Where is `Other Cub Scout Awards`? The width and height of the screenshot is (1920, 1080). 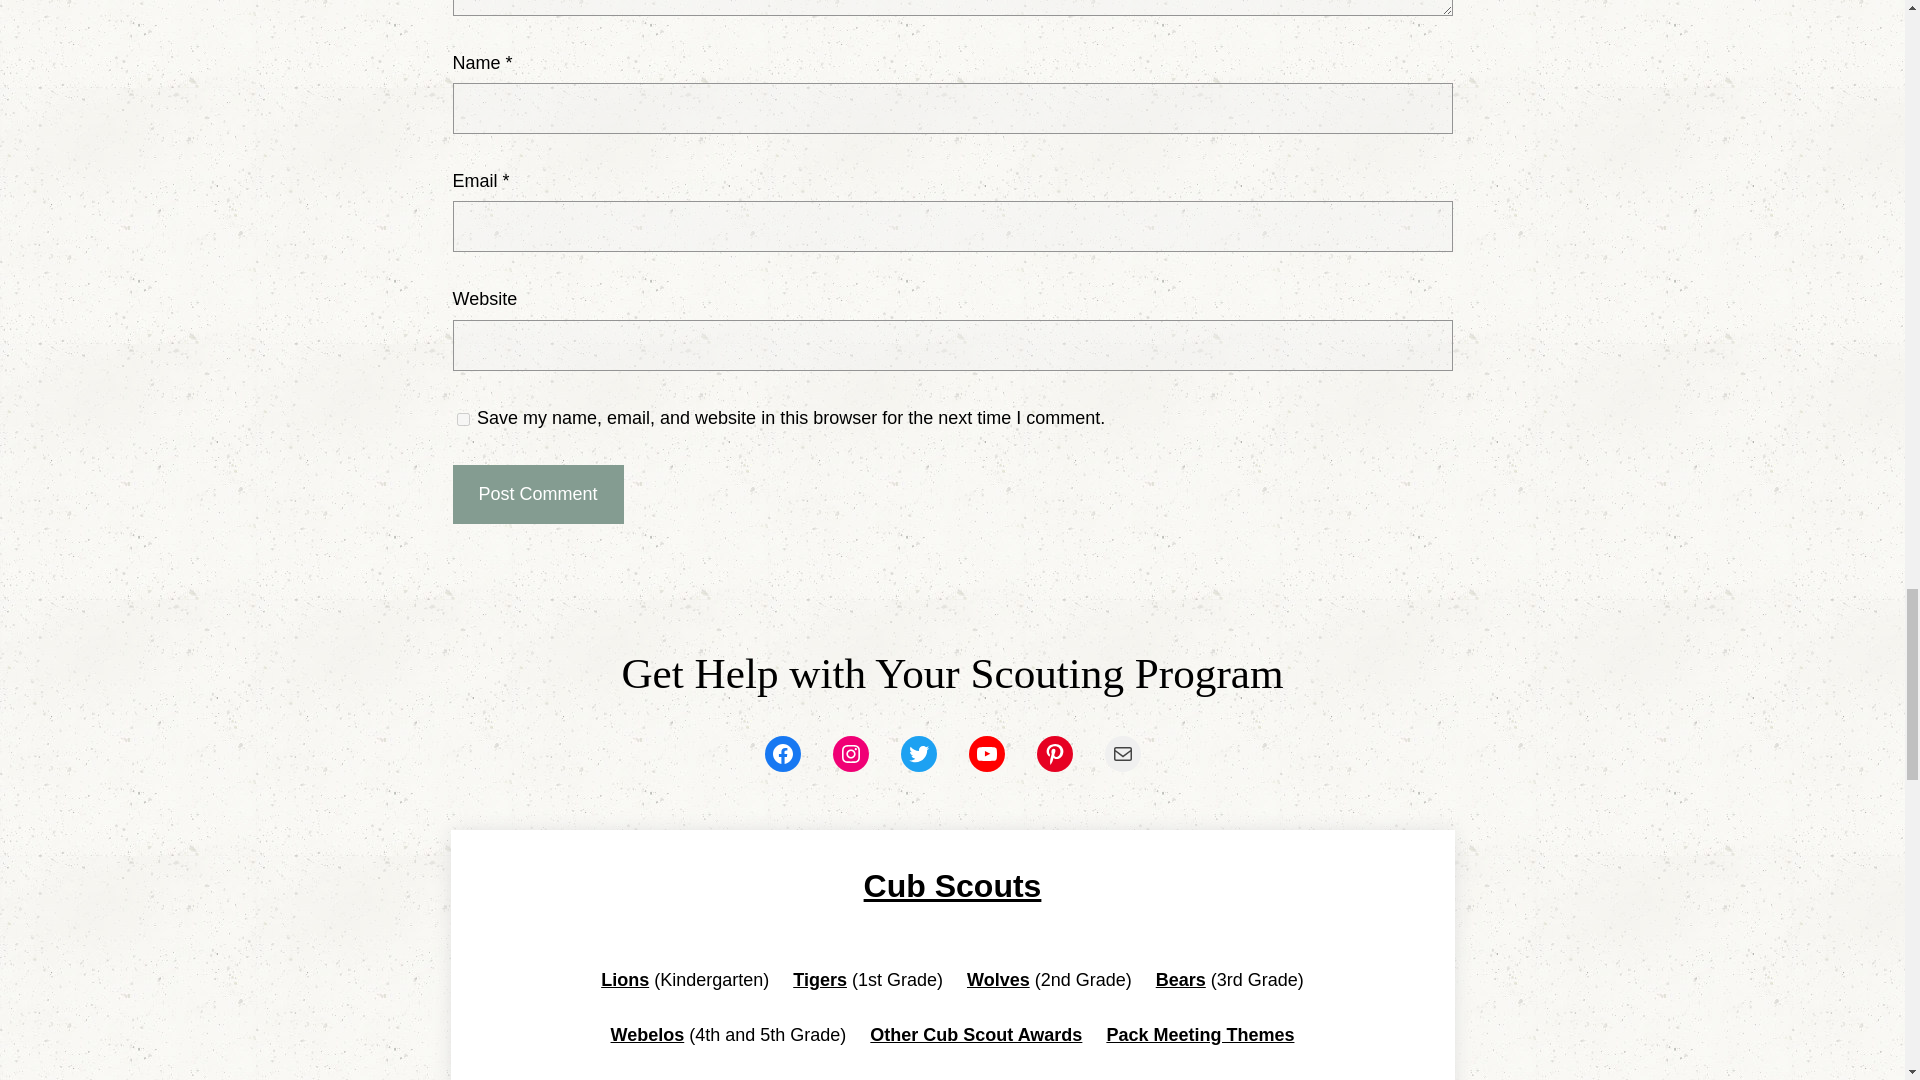 Other Cub Scout Awards is located at coordinates (976, 1034).